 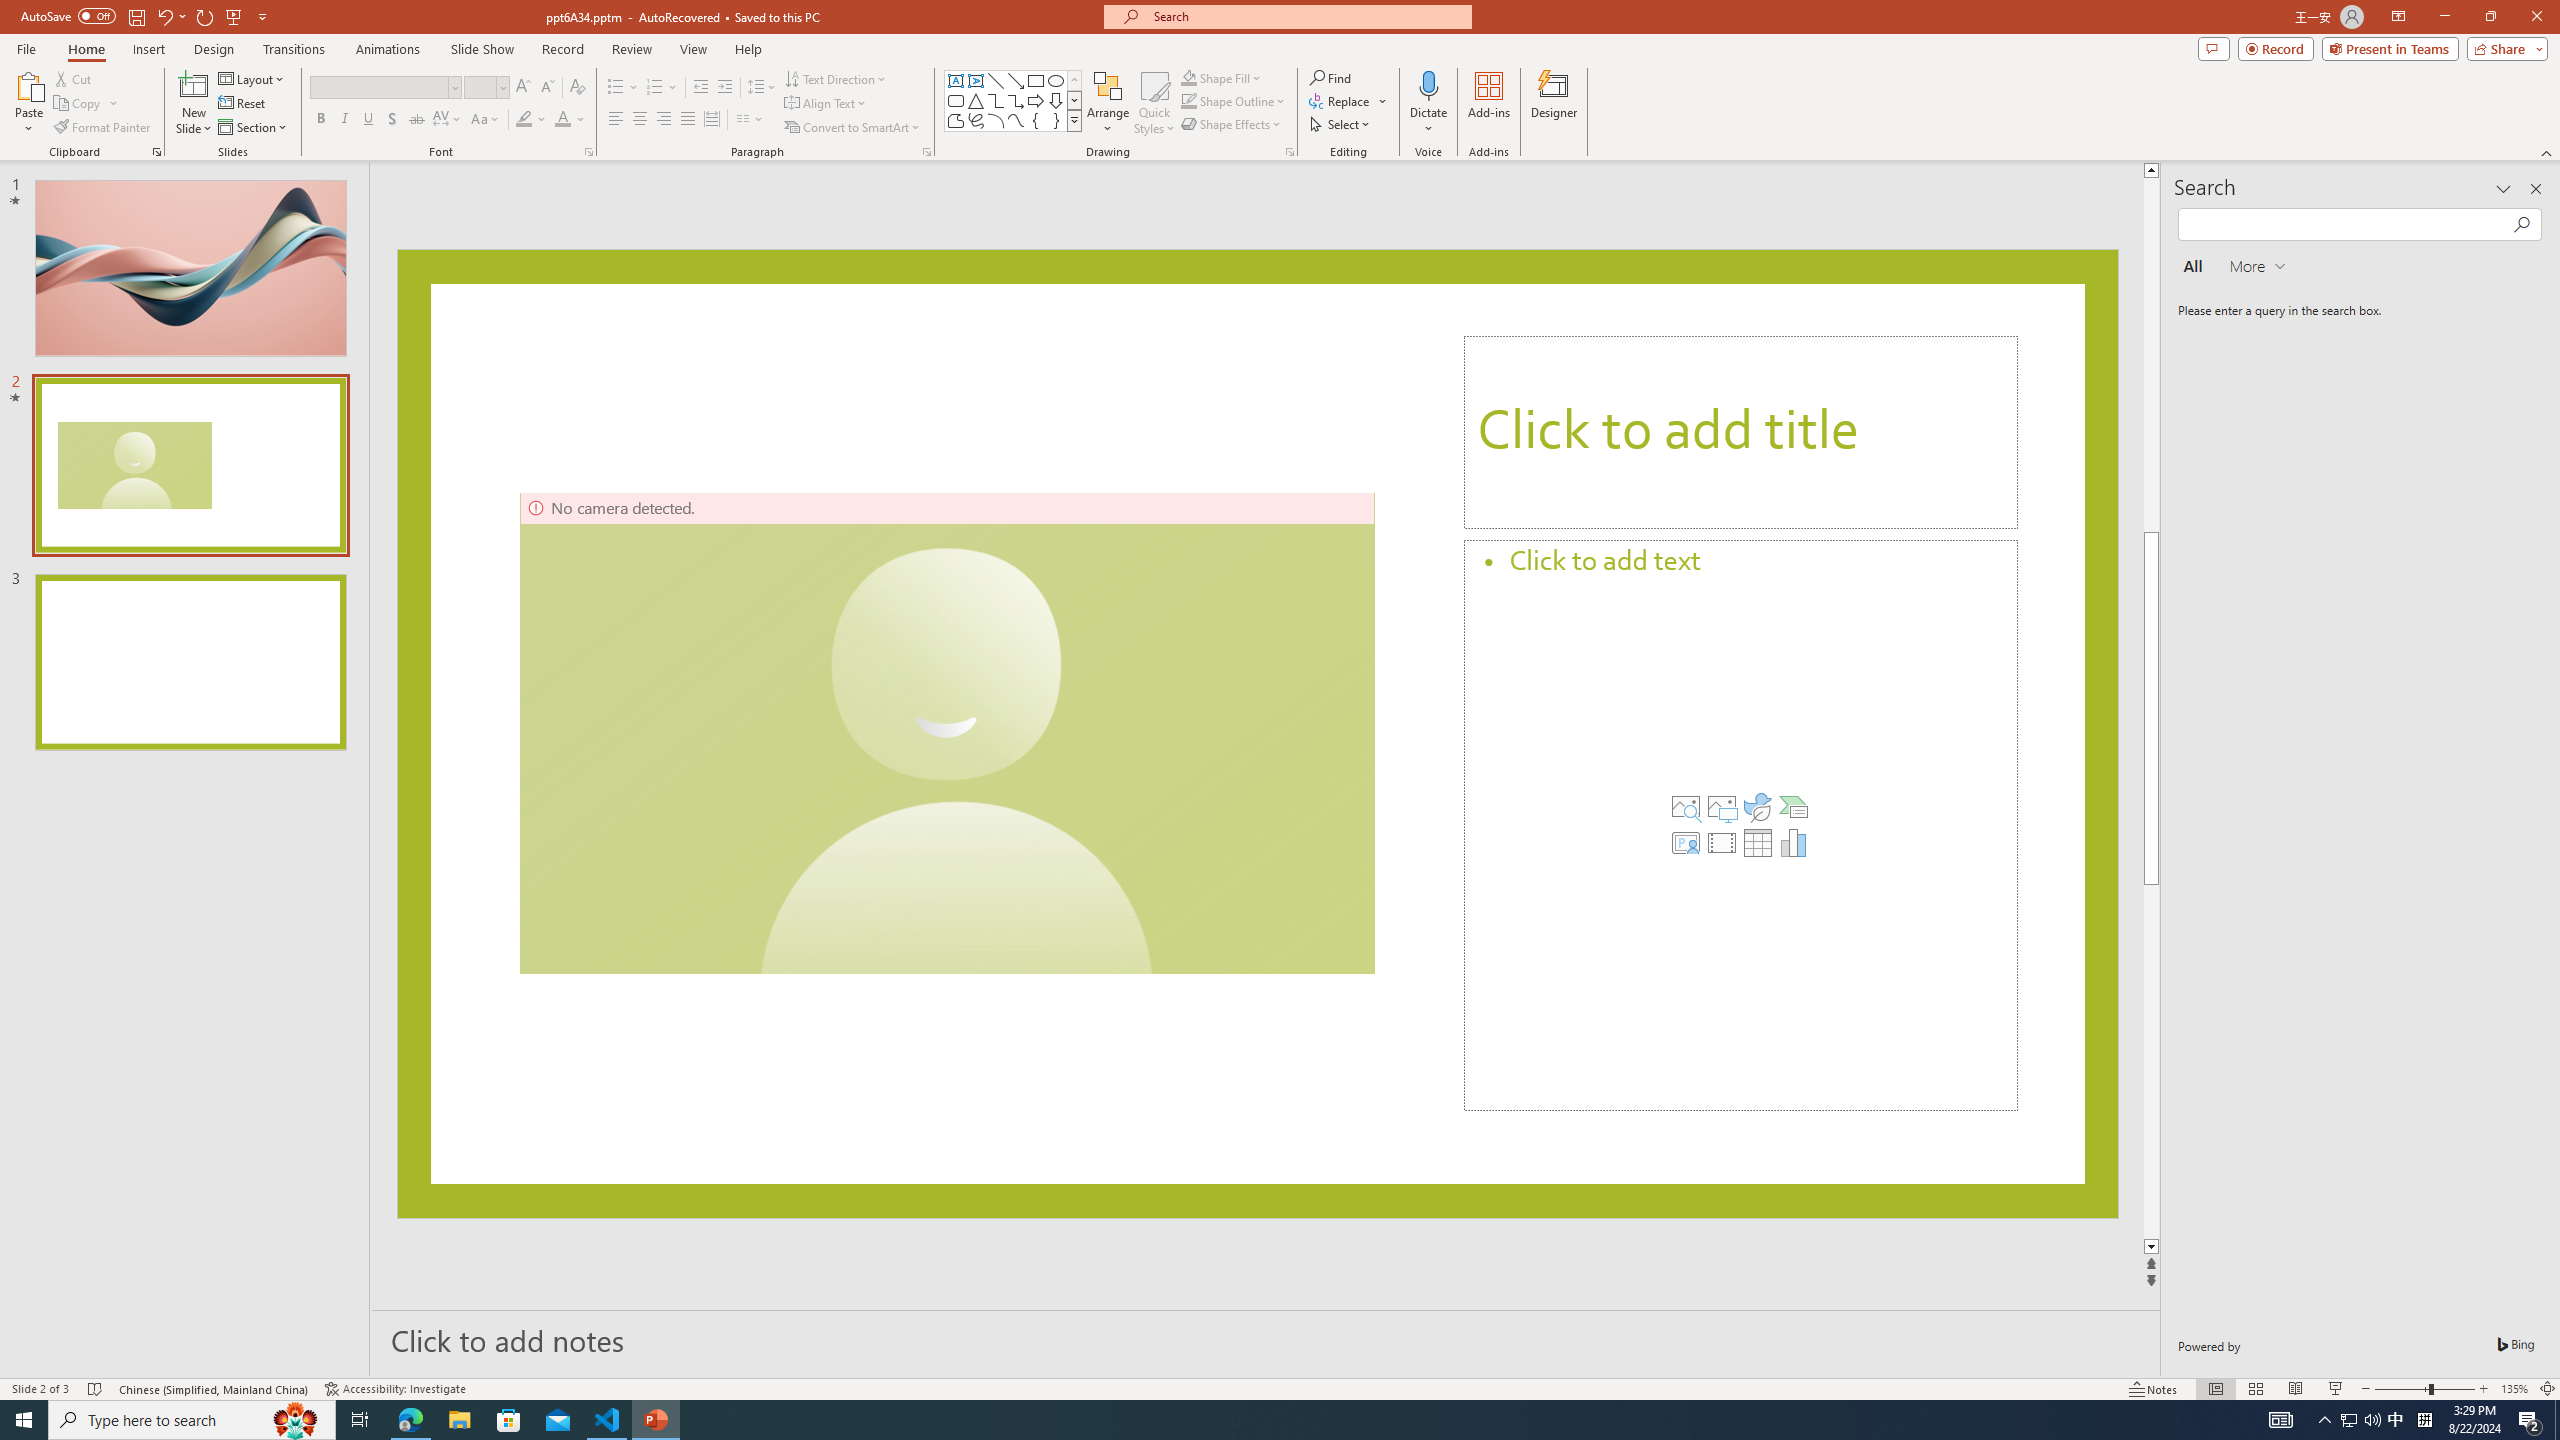 What do you see at coordinates (104, 128) in the screenshot?
I see `Format Painter` at bounding box center [104, 128].